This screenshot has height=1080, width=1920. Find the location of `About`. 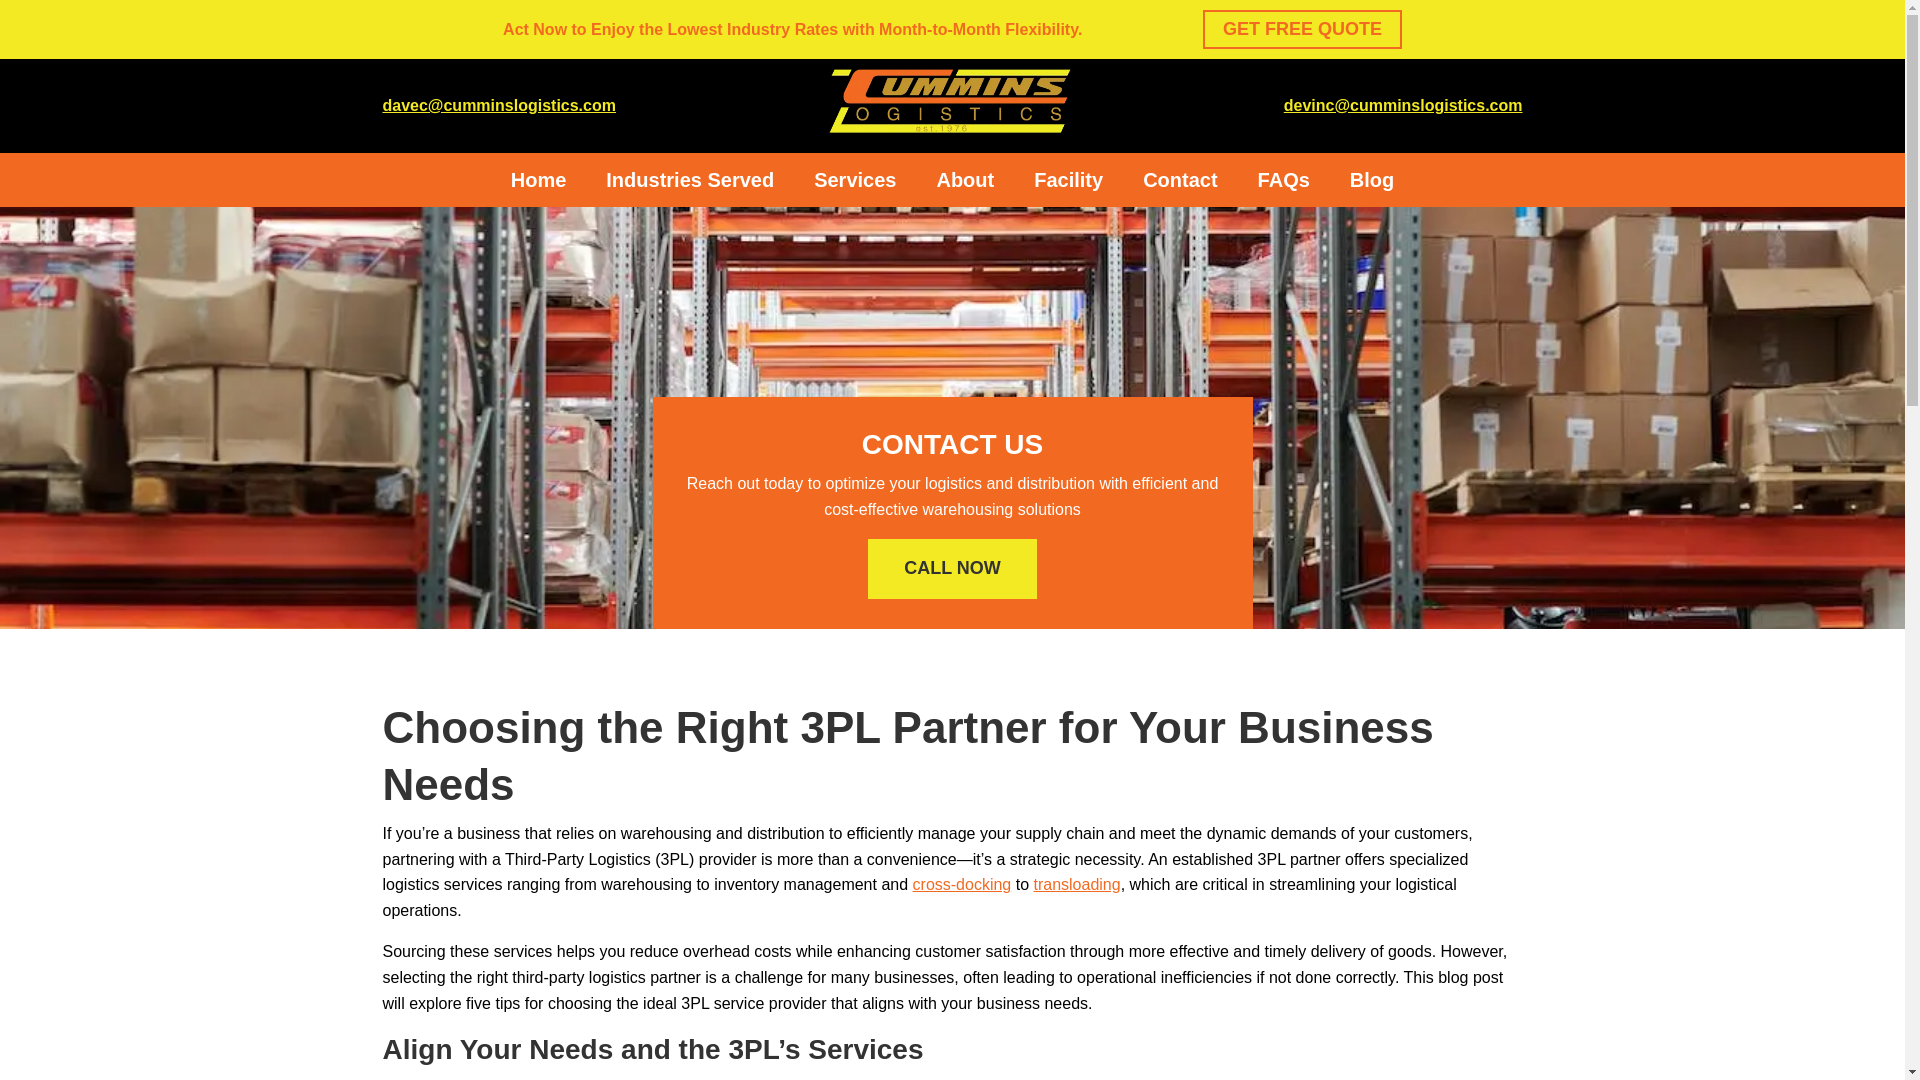

About is located at coordinates (965, 180).